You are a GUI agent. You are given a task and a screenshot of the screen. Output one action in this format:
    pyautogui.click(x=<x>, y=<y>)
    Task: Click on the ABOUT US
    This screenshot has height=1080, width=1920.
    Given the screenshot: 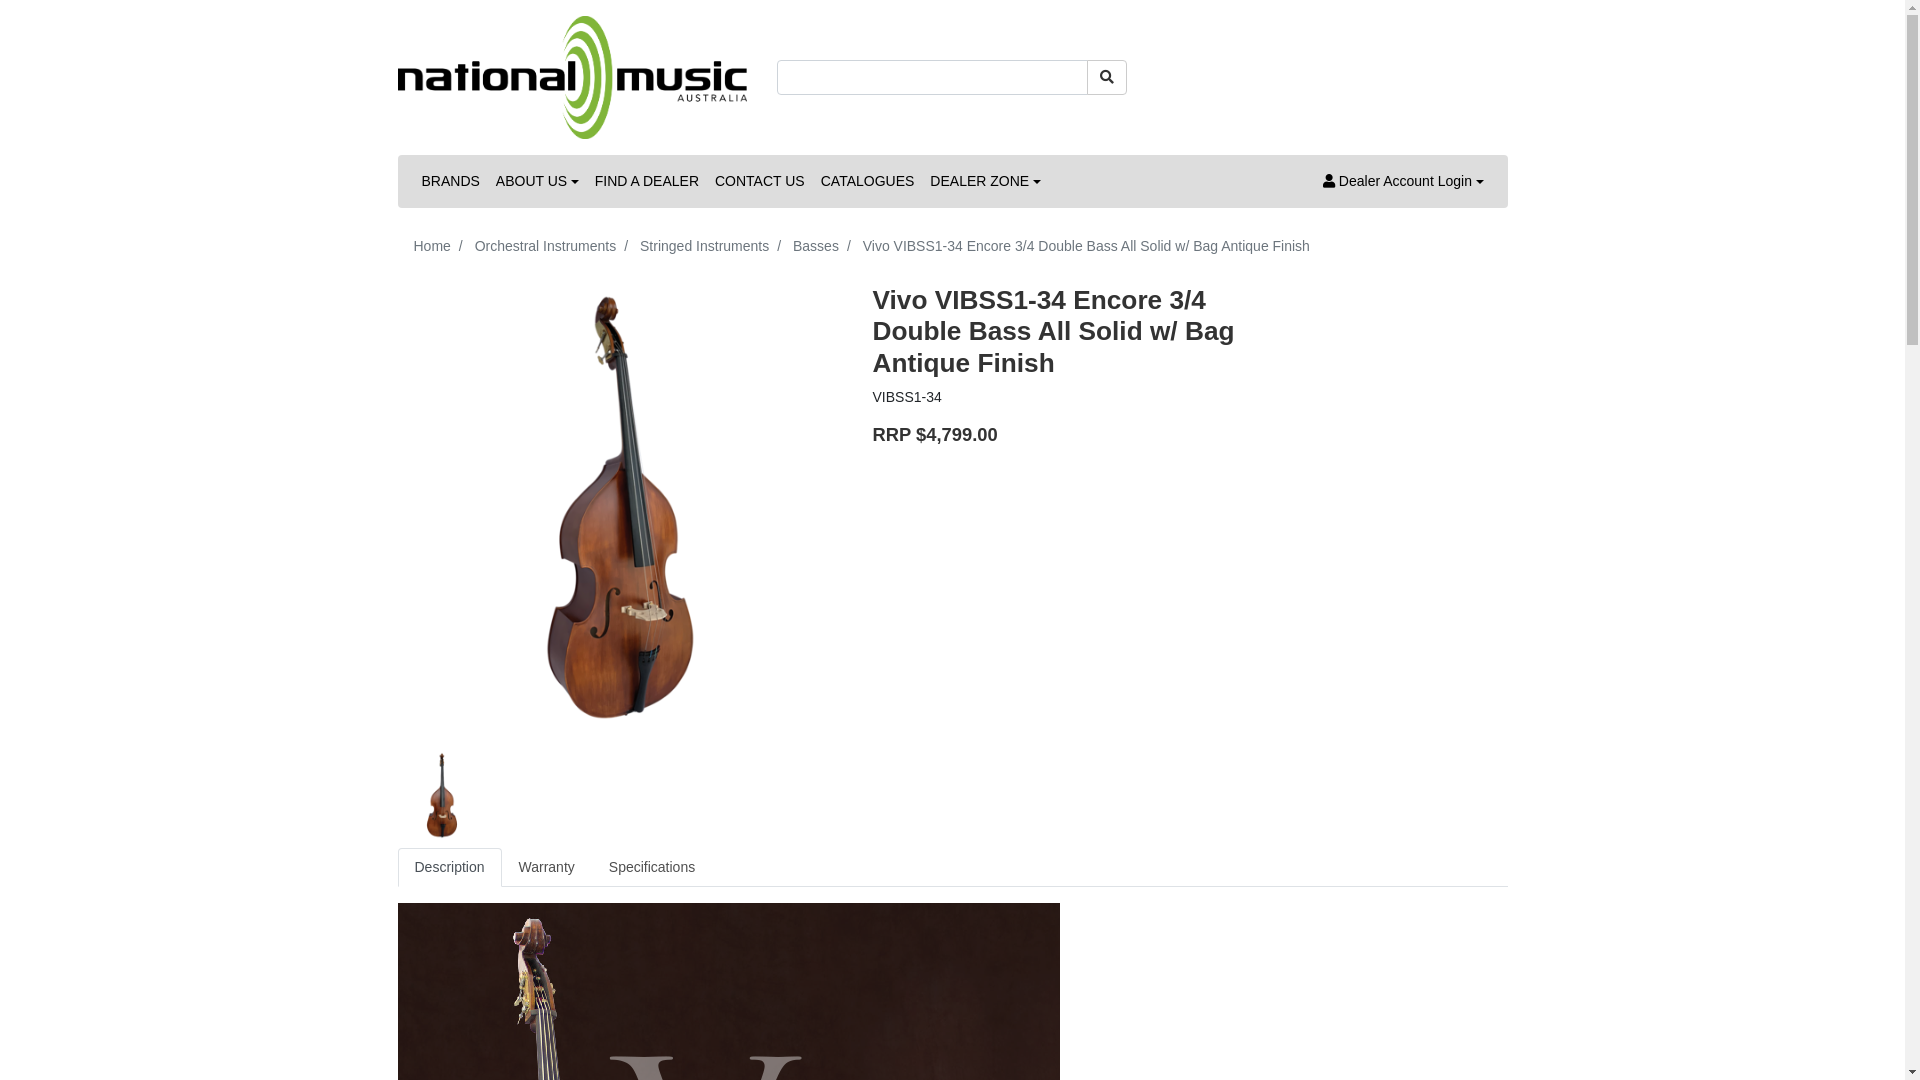 What is the action you would take?
    pyautogui.click(x=538, y=182)
    